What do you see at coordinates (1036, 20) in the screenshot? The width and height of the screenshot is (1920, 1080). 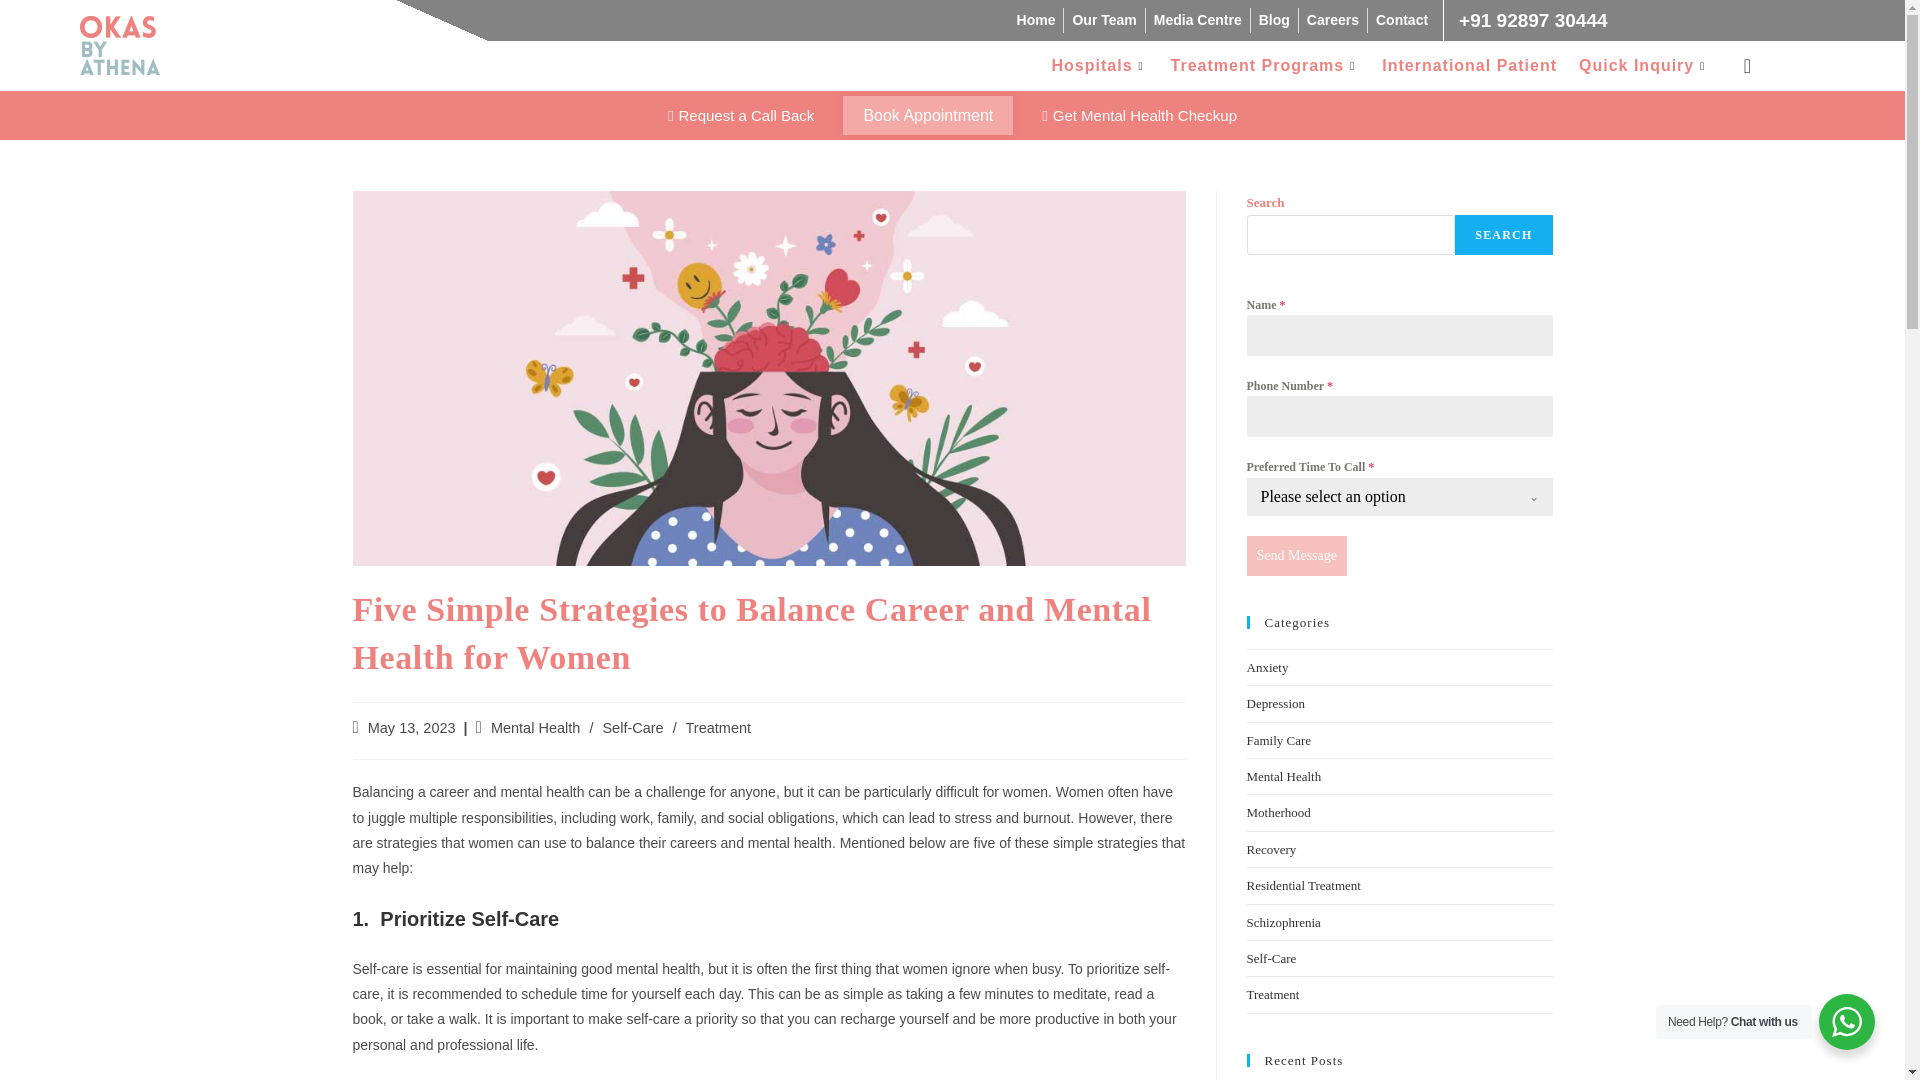 I see `Home` at bounding box center [1036, 20].